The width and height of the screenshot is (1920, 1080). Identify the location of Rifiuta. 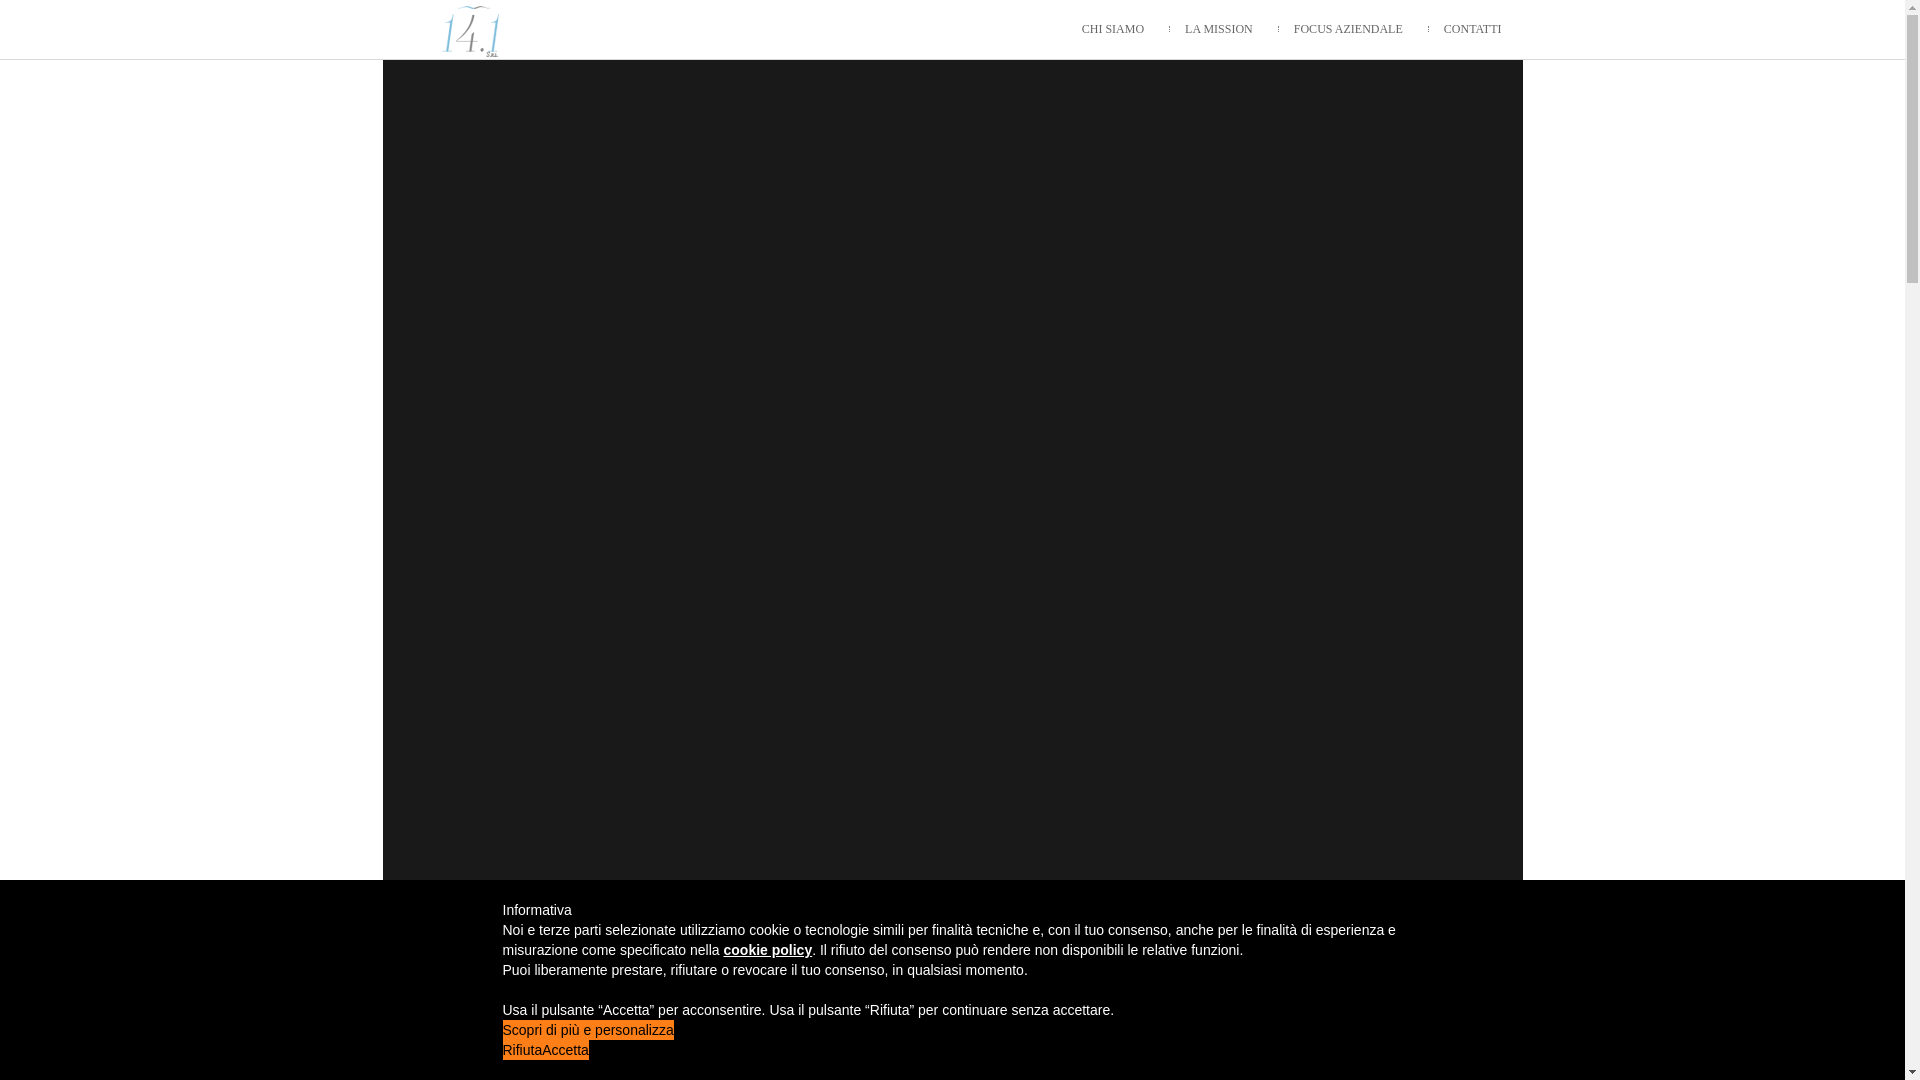
(522, 1050).